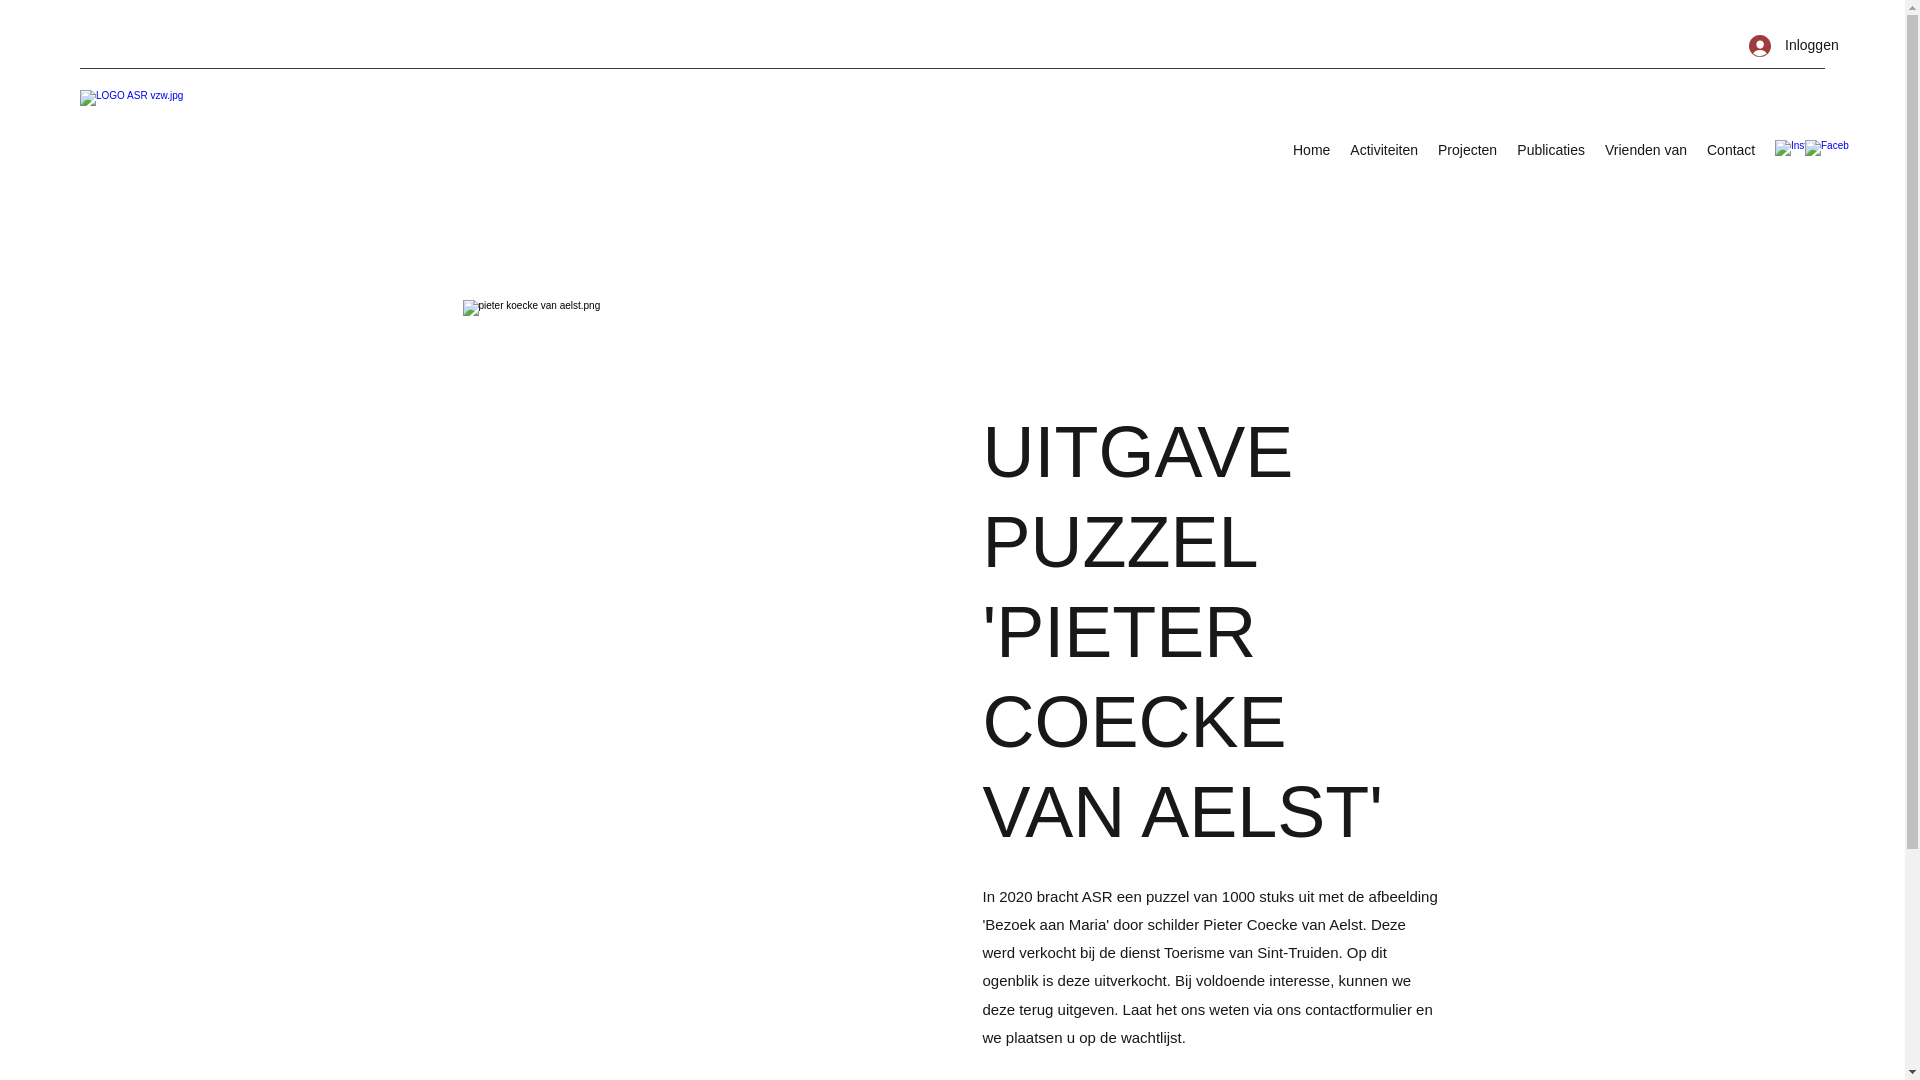  Describe the element at coordinates (1468, 150) in the screenshot. I see `Projecten` at that location.